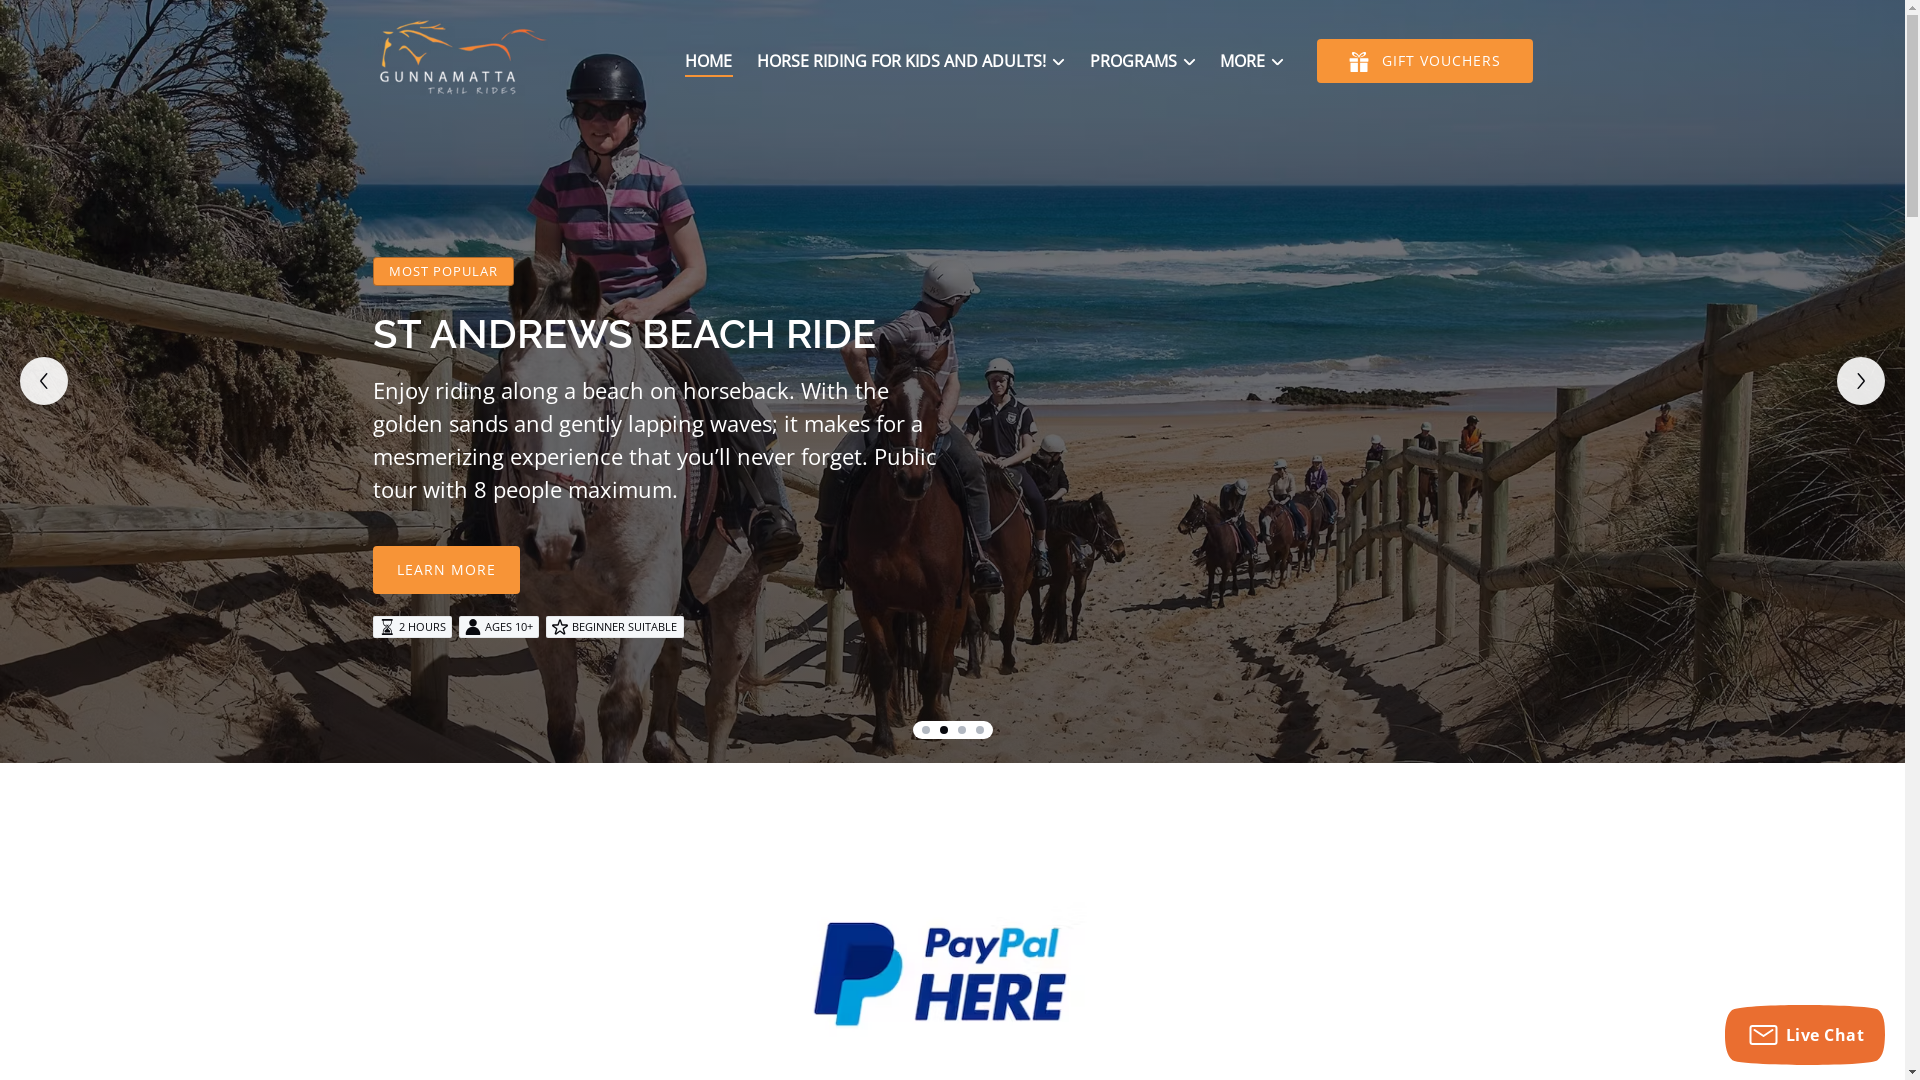 The image size is (1920, 1080). I want to click on 1, so click(926, 730).